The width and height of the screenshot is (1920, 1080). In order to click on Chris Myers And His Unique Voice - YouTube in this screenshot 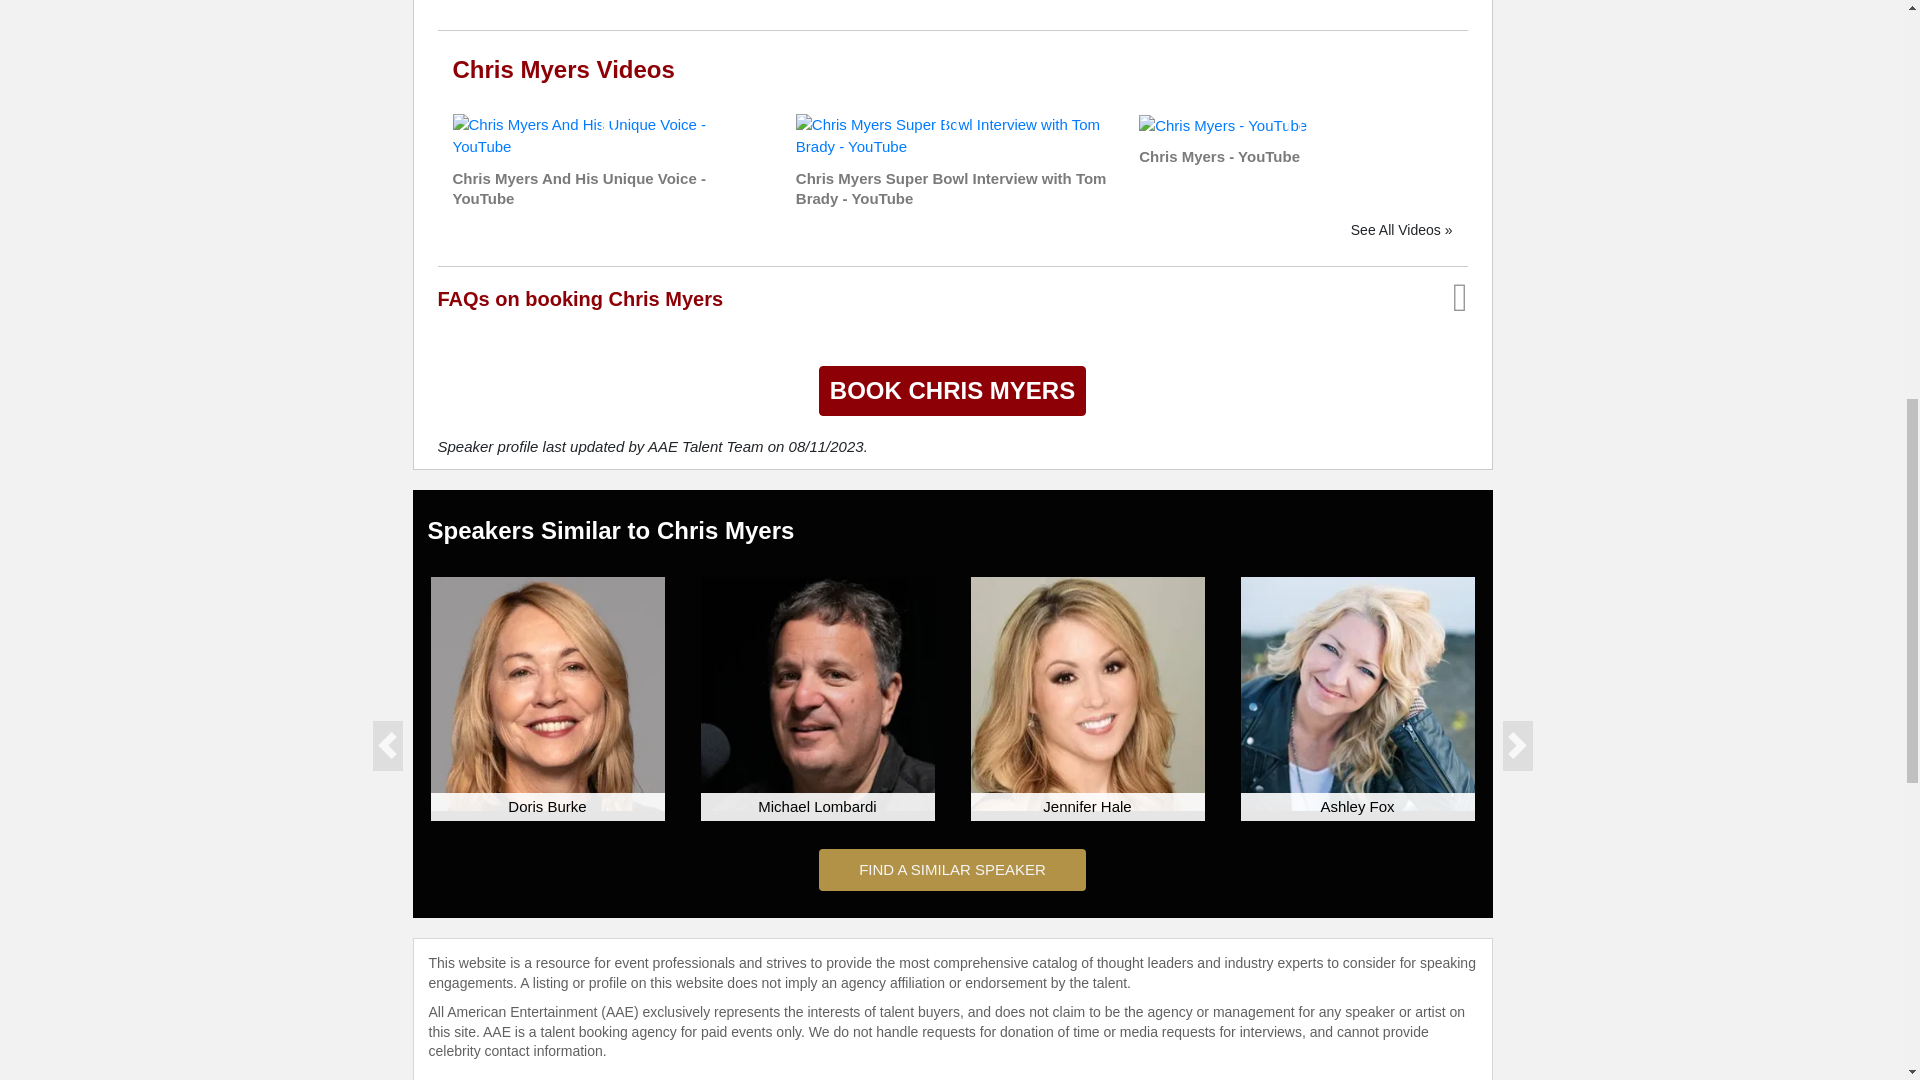, I will do `click(608, 134)`.